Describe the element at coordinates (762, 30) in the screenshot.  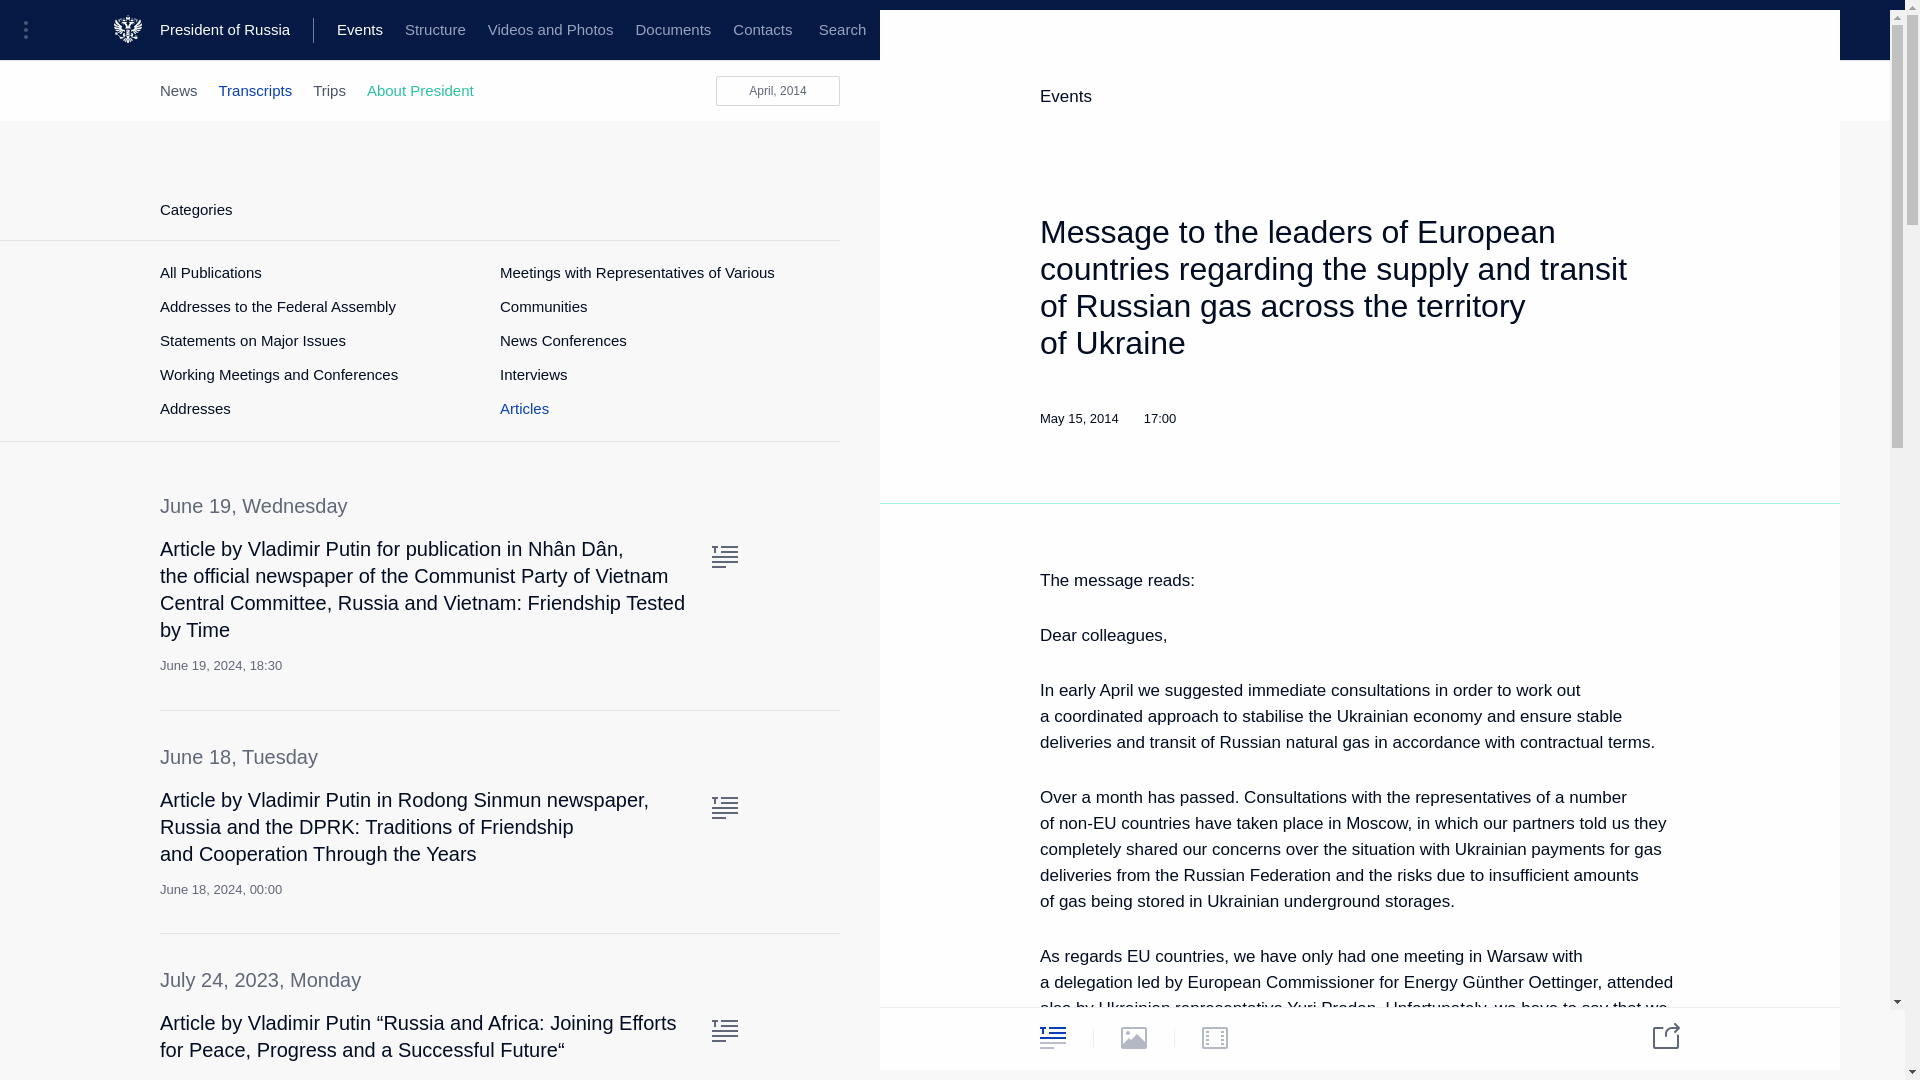
I see `Contacts` at that location.